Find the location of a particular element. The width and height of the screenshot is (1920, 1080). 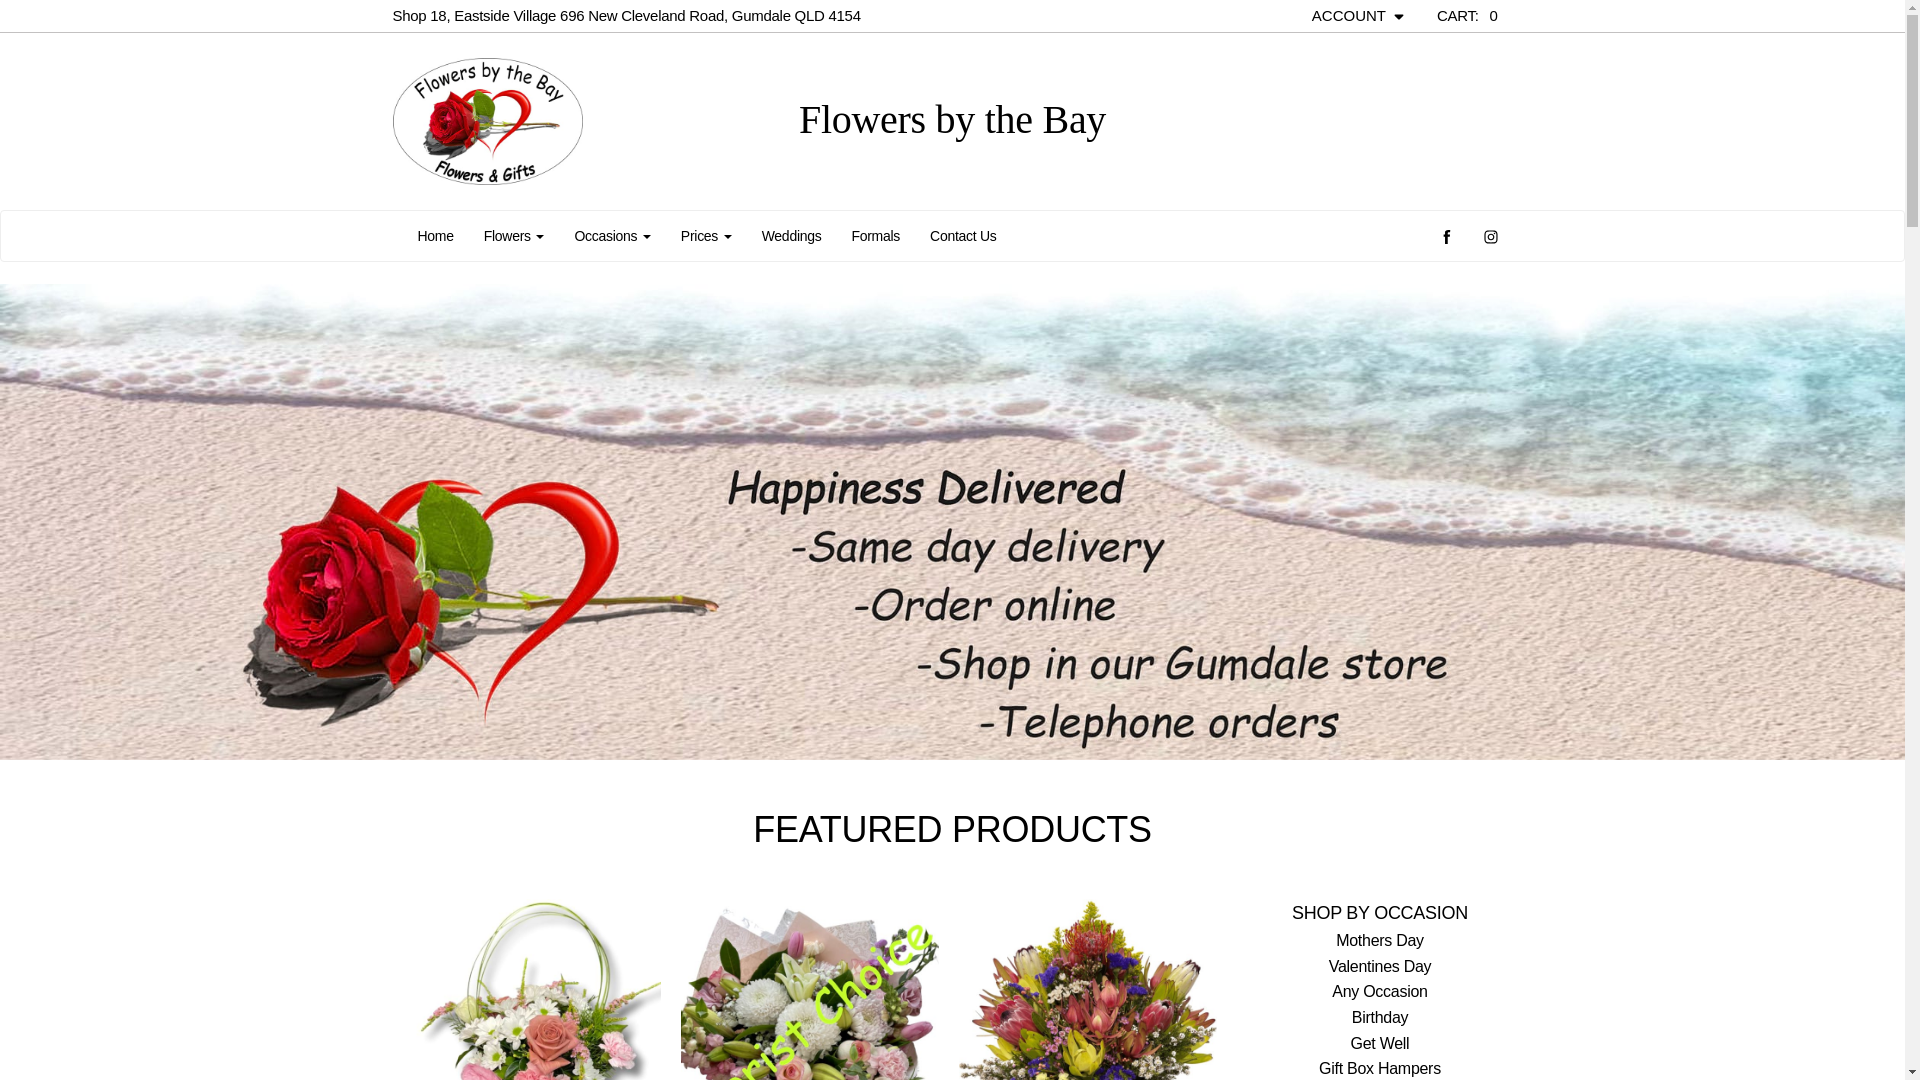

Formals is located at coordinates (876, 236).